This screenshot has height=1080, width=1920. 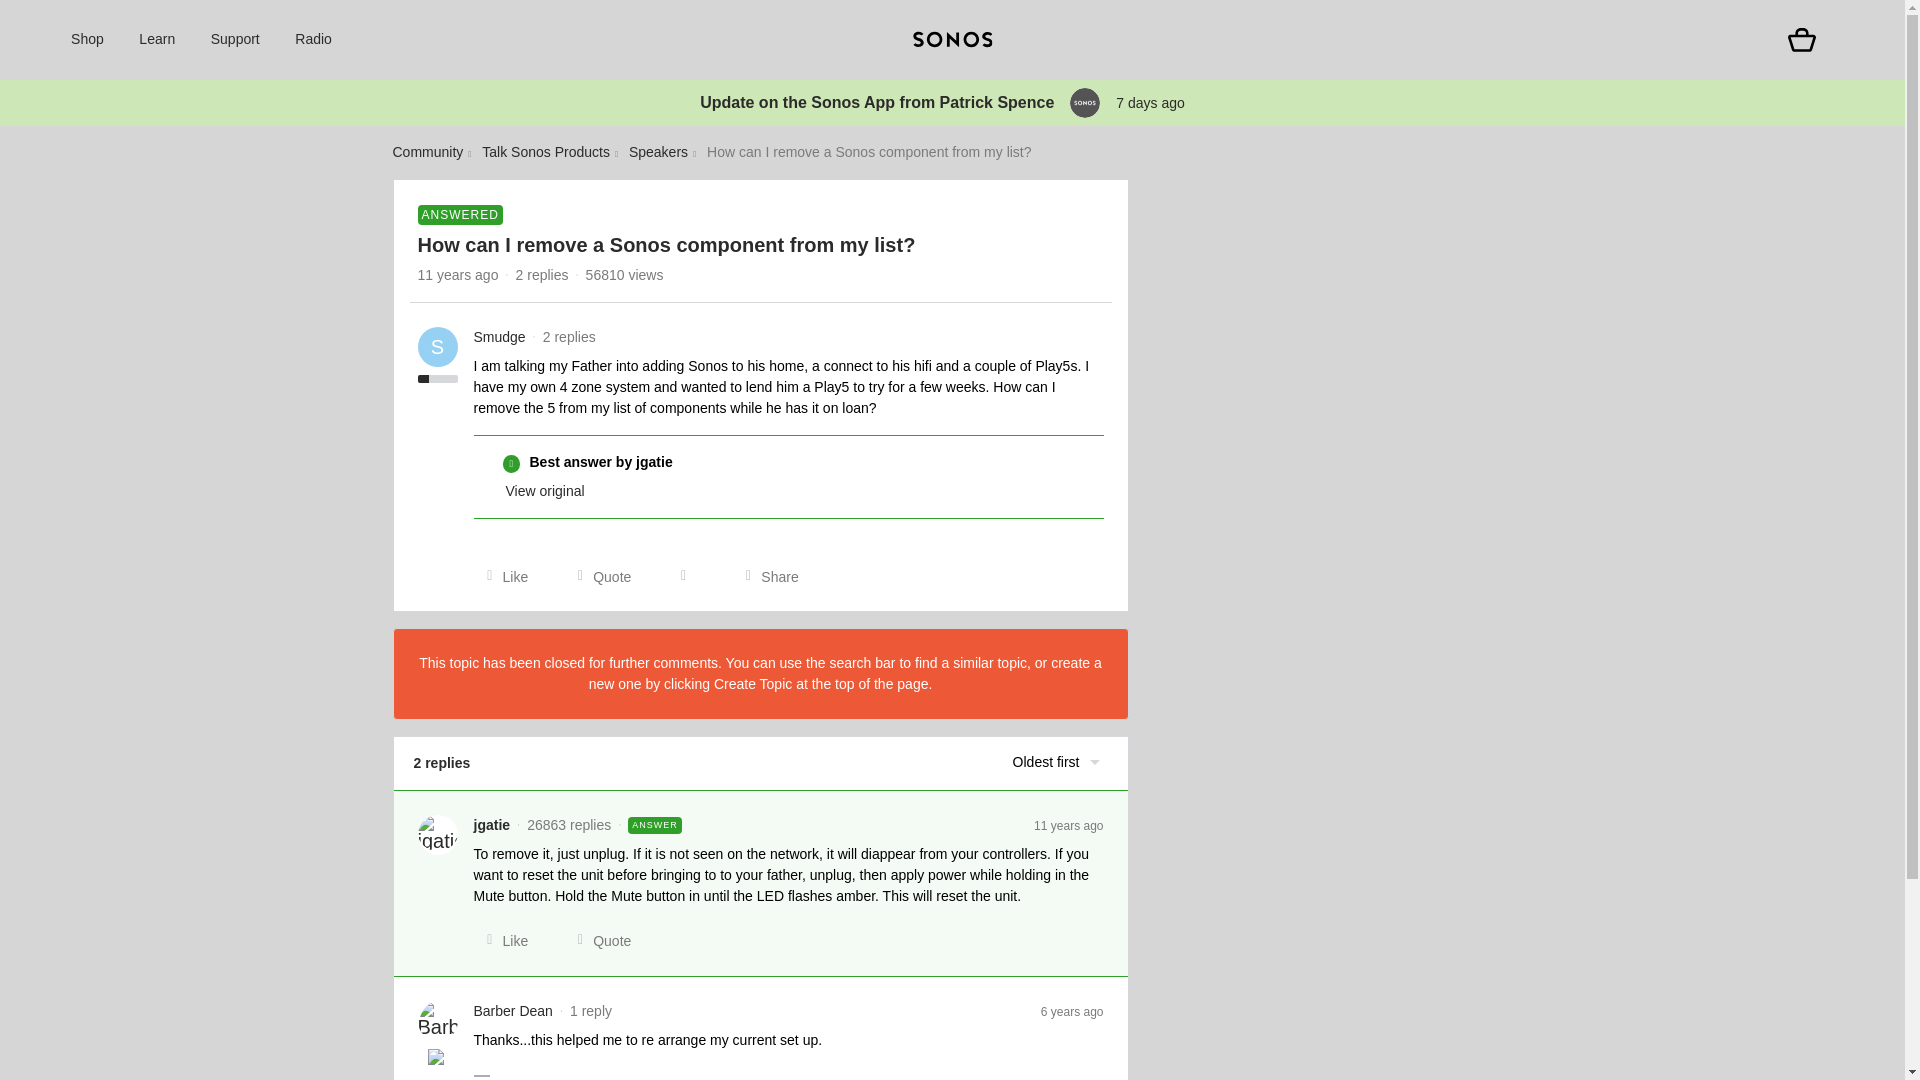 What do you see at coordinates (438, 1058) in the screenshot?
I see `Meet and greet` at bounding box center [438, 1058].